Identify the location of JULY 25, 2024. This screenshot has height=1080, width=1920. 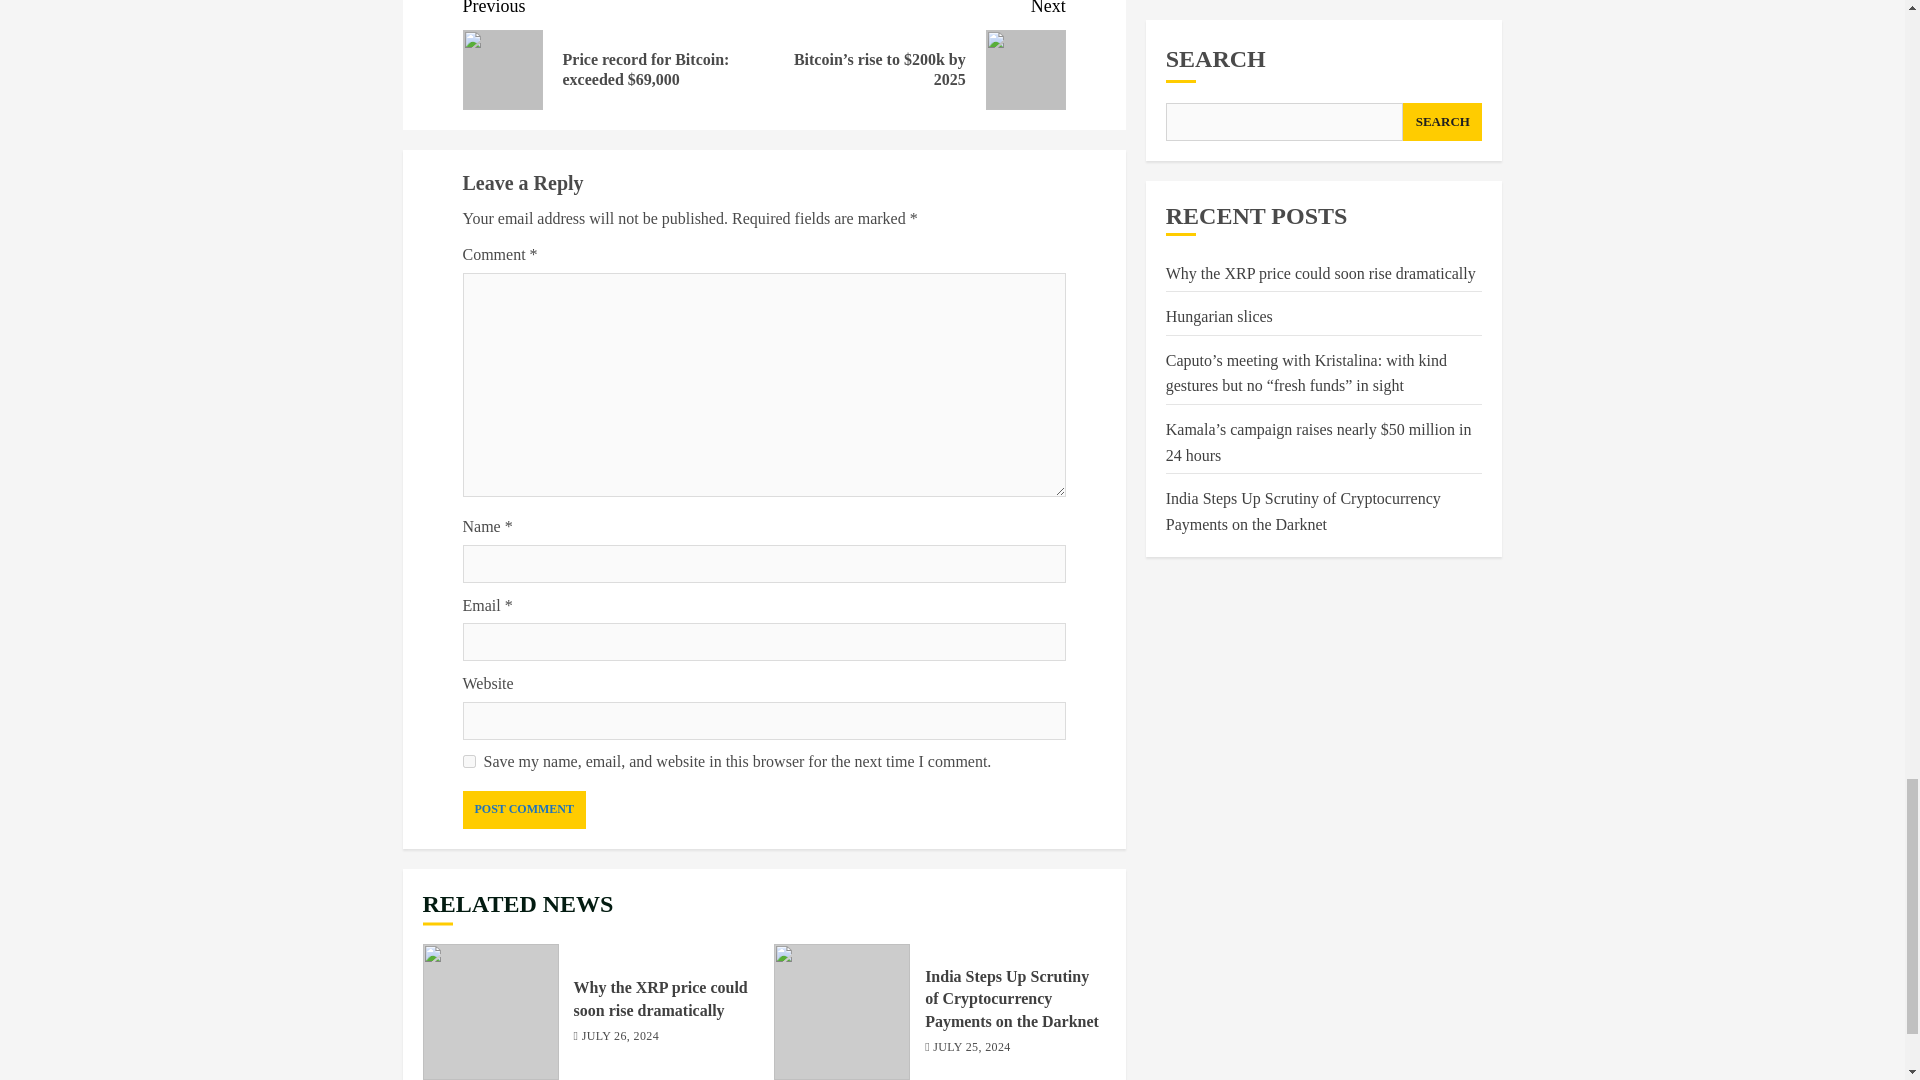
(971, 1048).